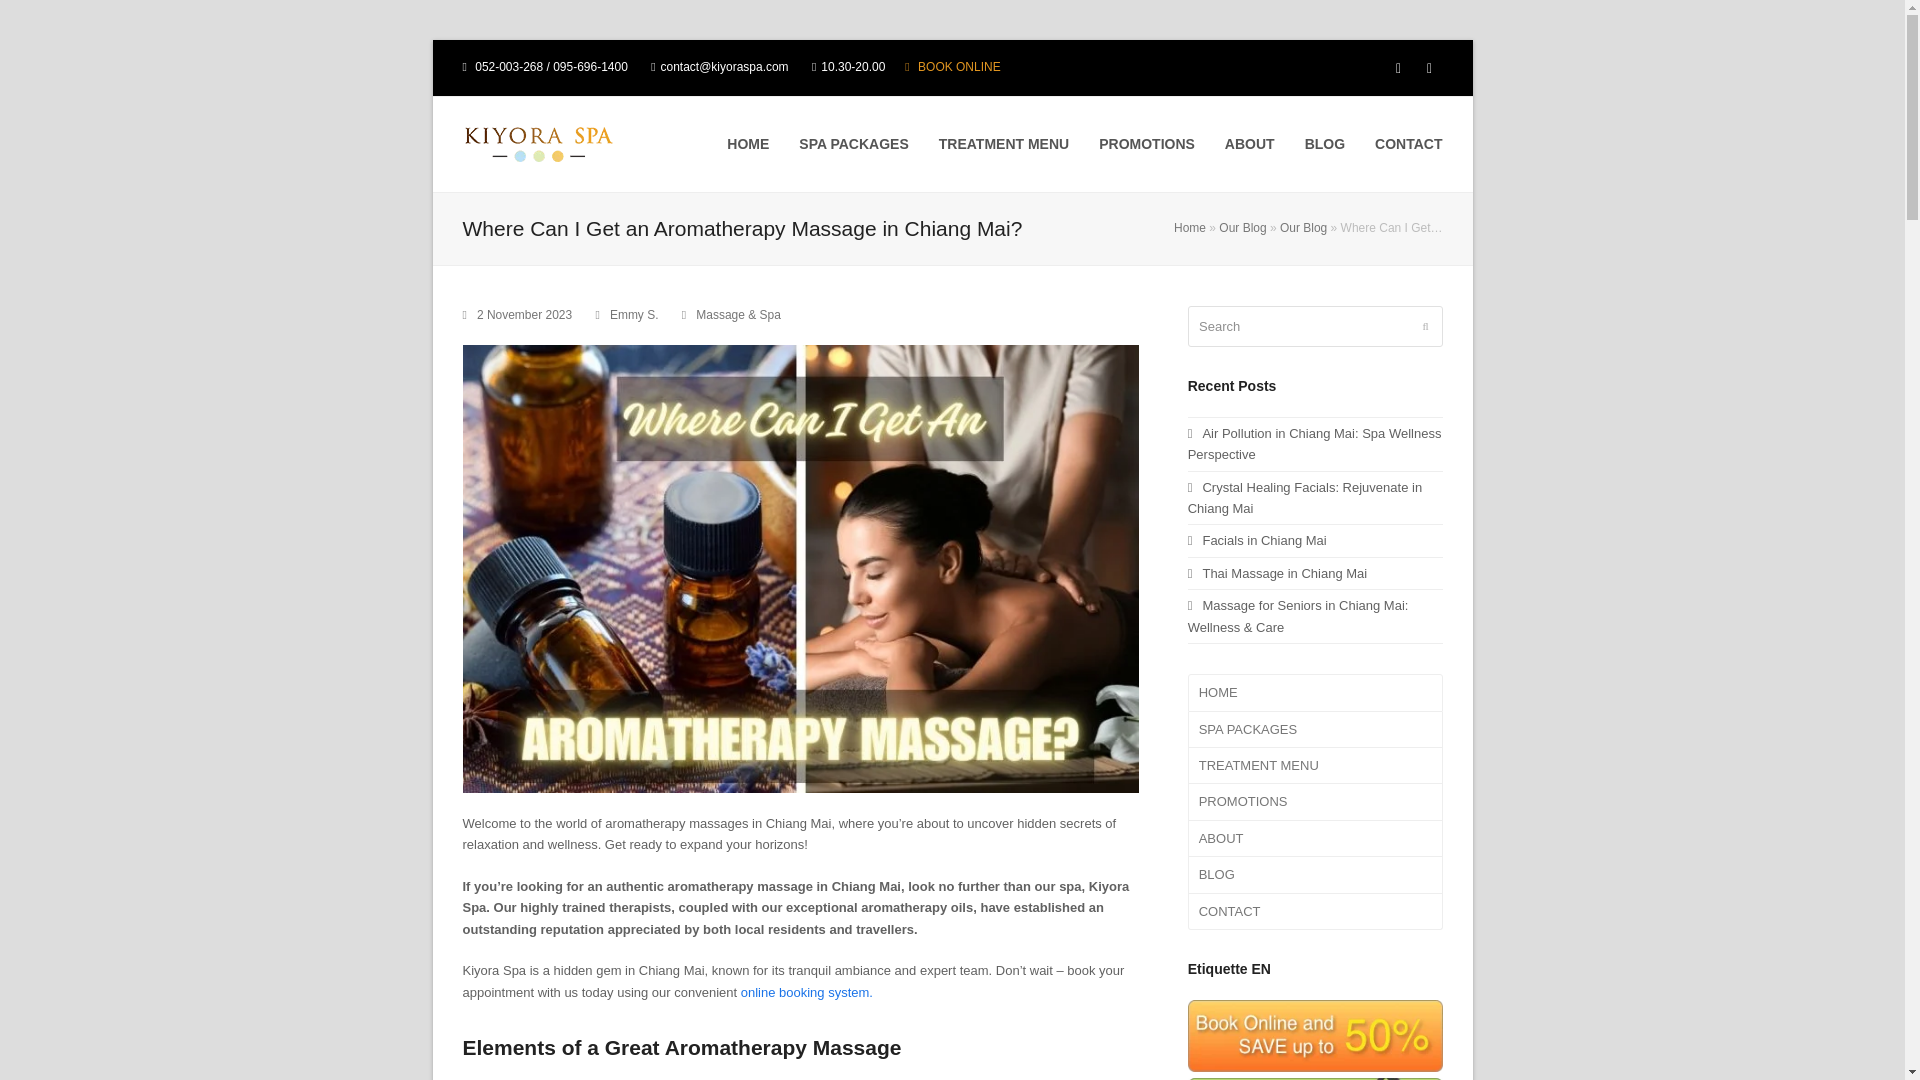 This screenshot has height=1080, width=1920. I want to click on Instagram, so click(1428, 68).